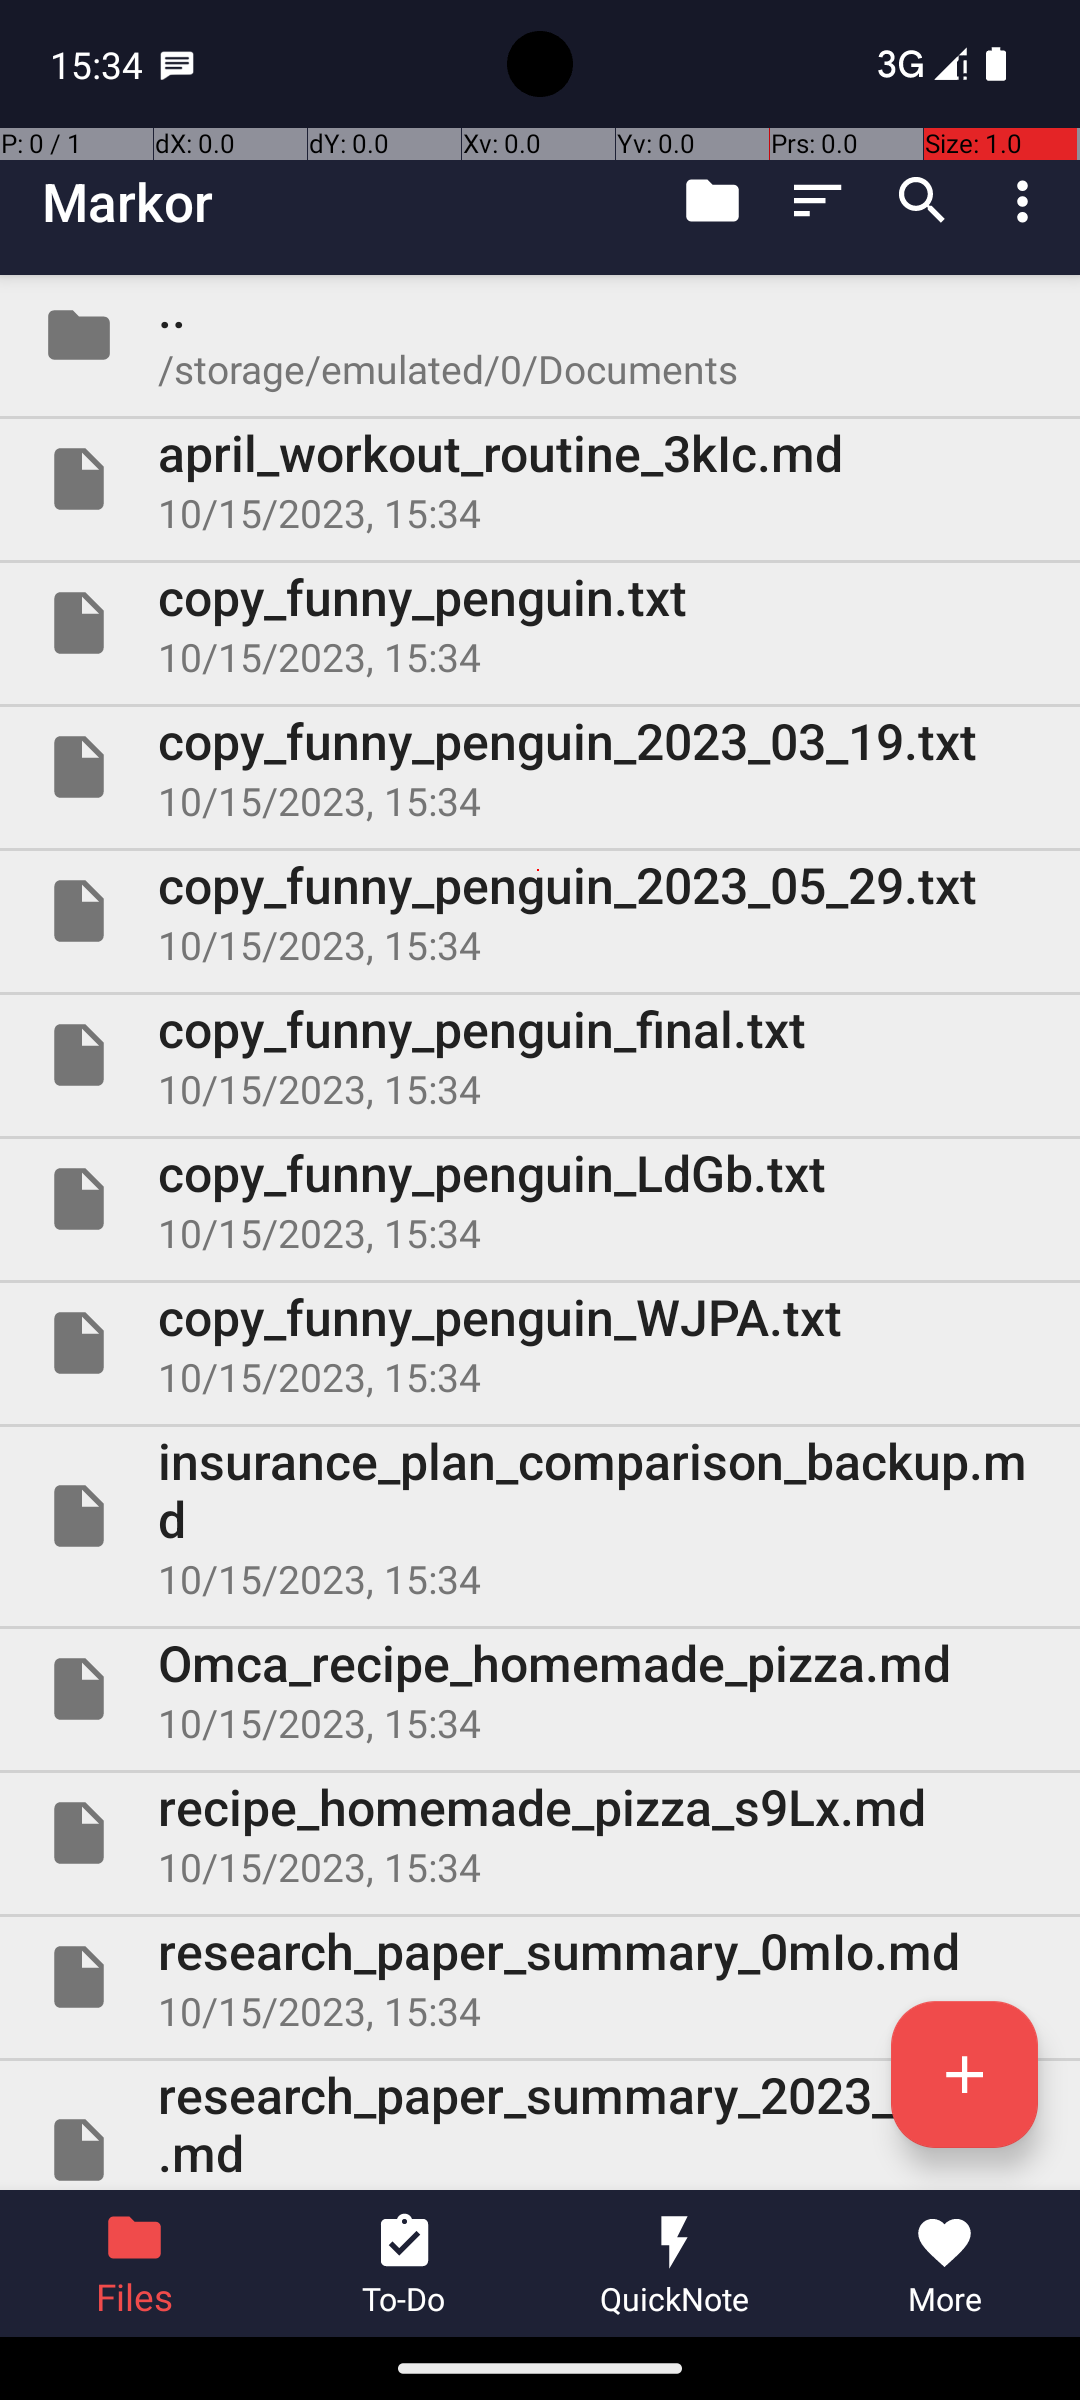 The width and height of the screenshot is (1080, 2400). I want to click on File copy_funny_penguin_2023_05_29.txt , so click(540, 910).